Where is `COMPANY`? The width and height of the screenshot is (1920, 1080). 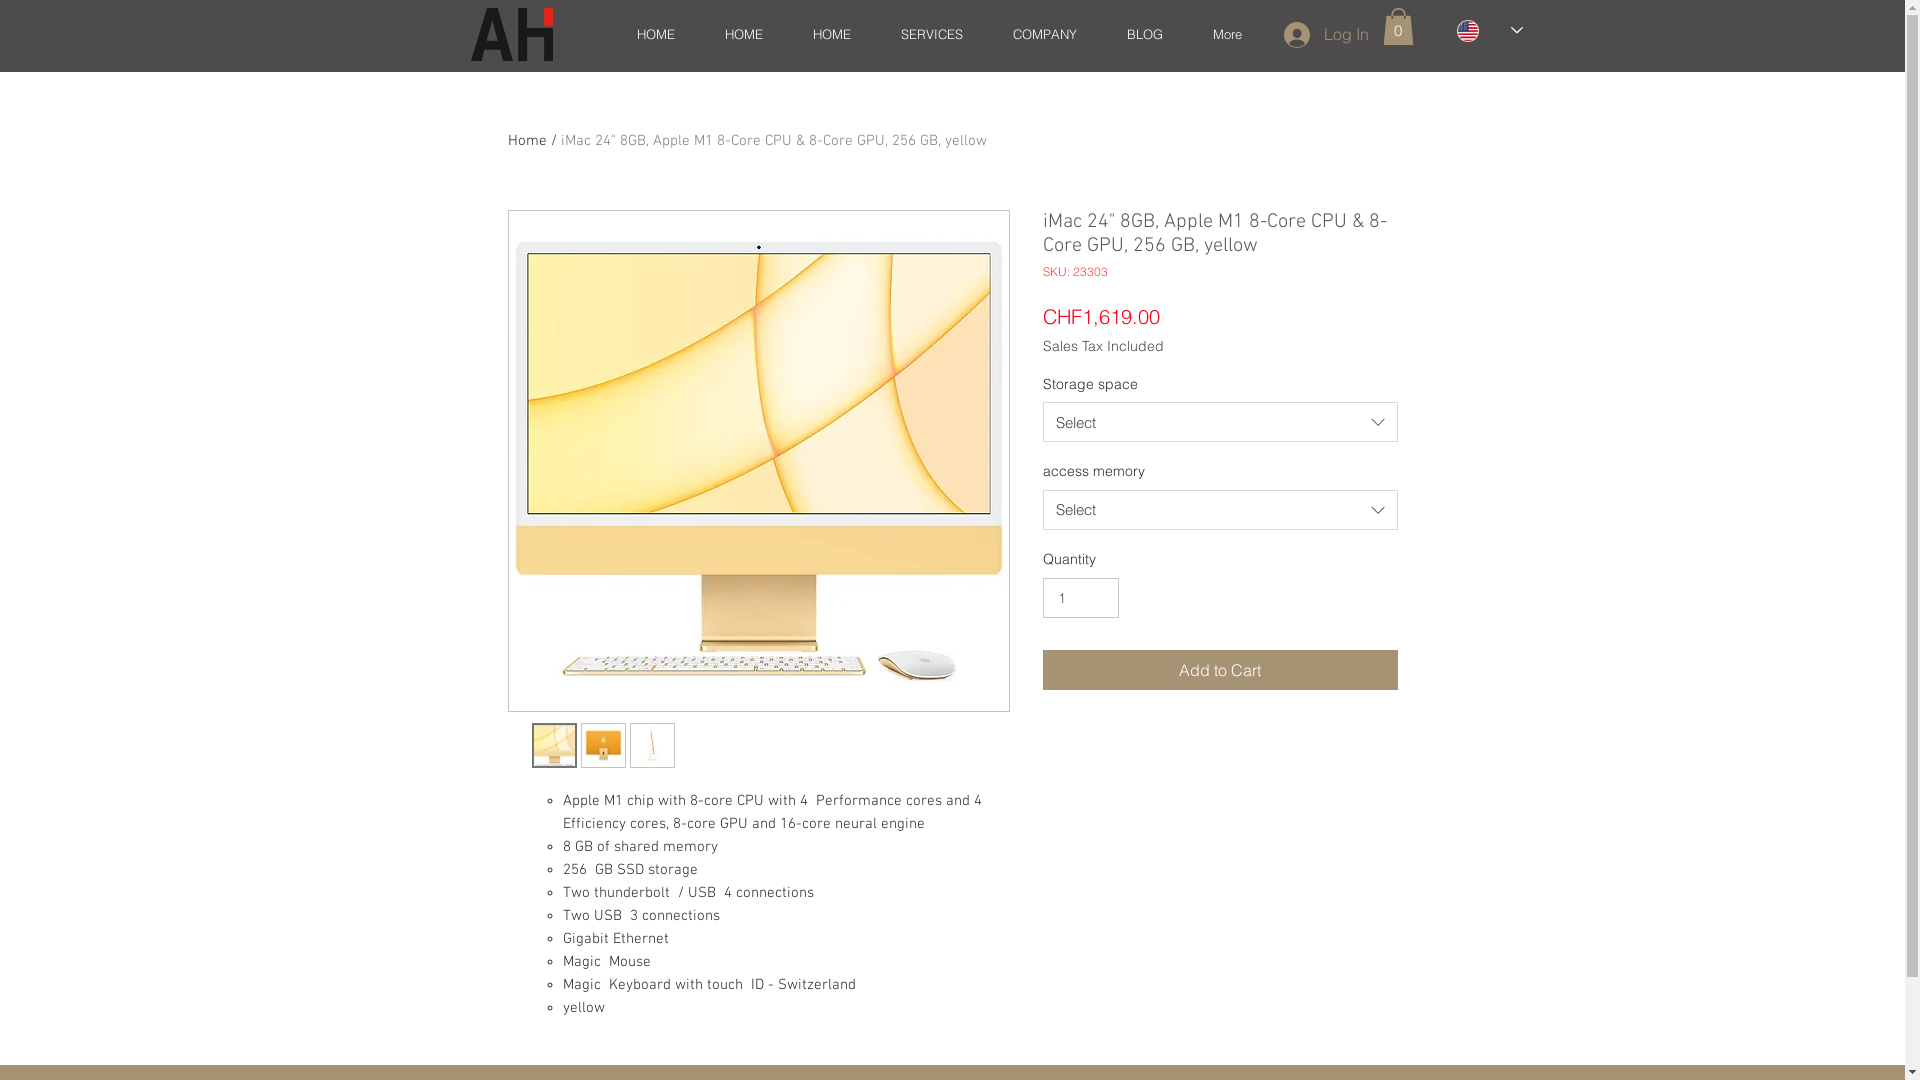 COMPANY is located at coordinates (1044, 34).